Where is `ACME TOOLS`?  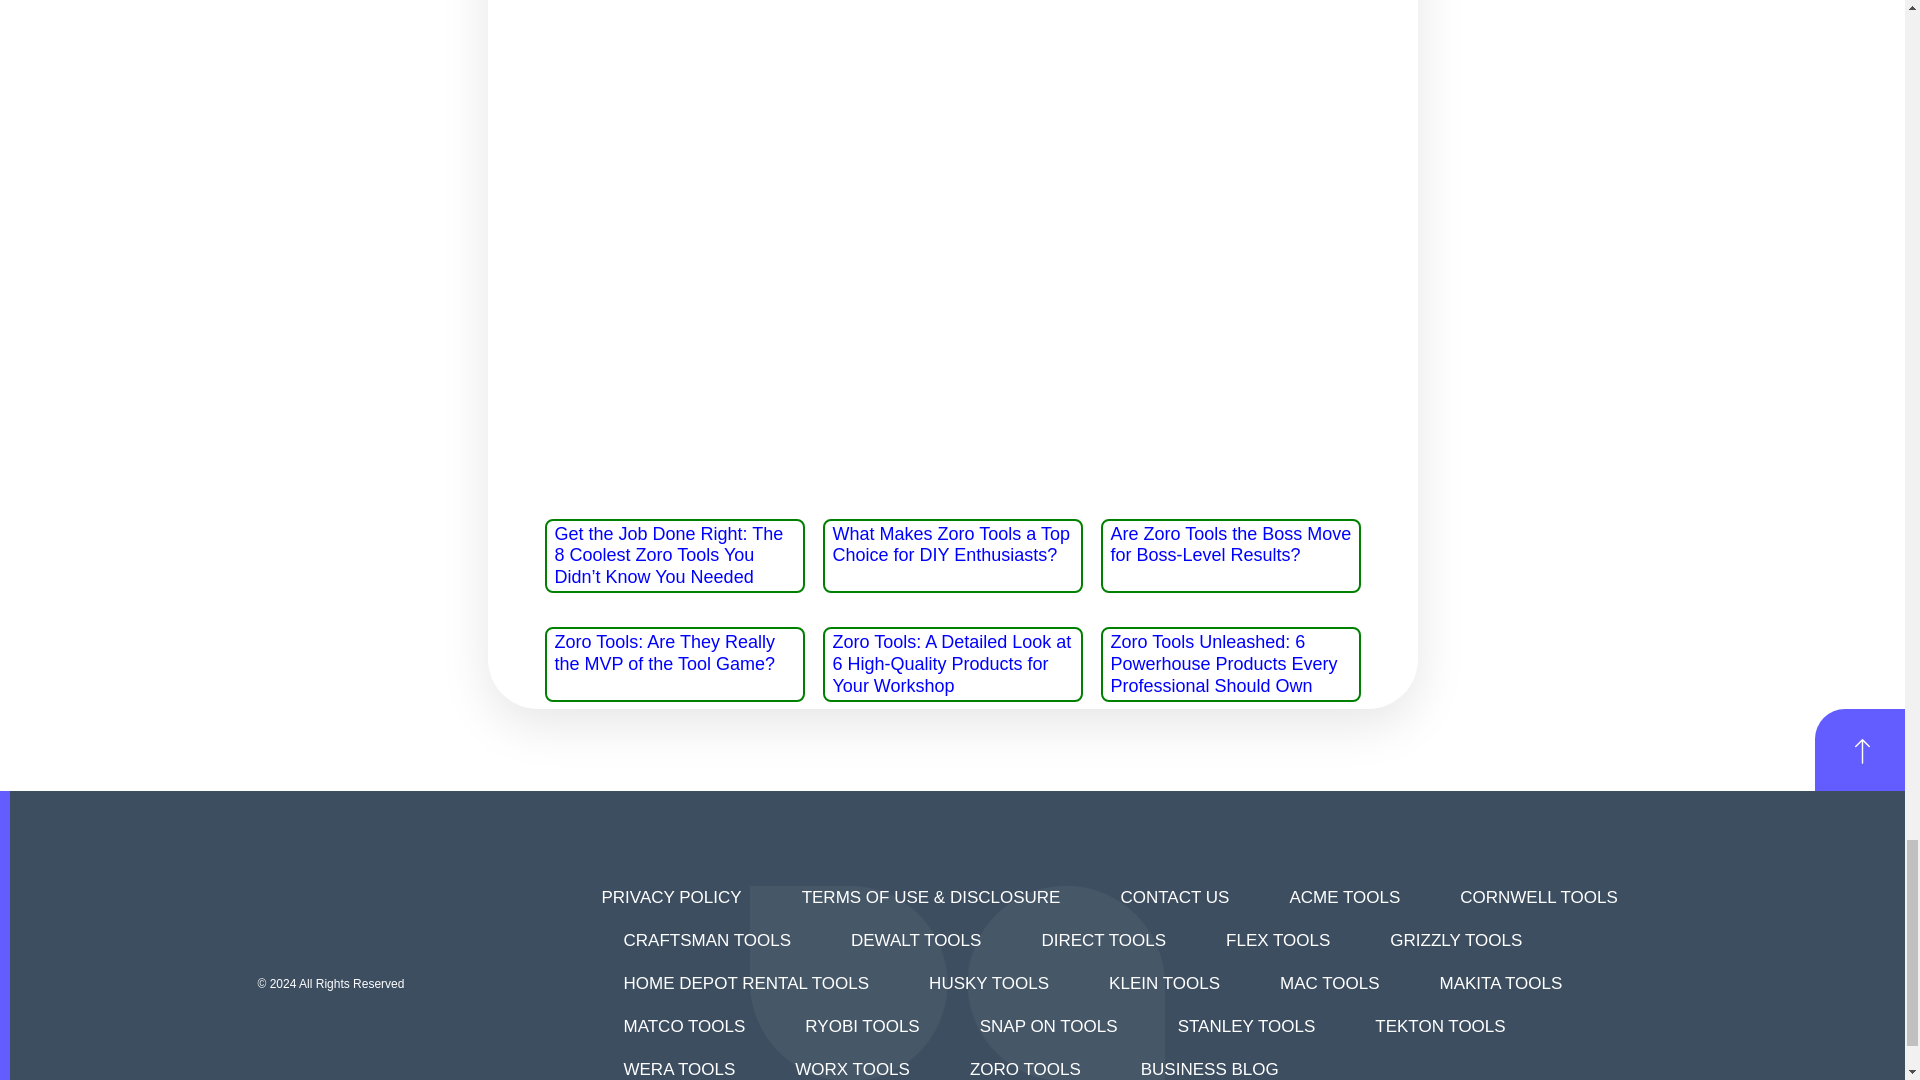 ACME TOOLS is located at coordinates (1344, 897).